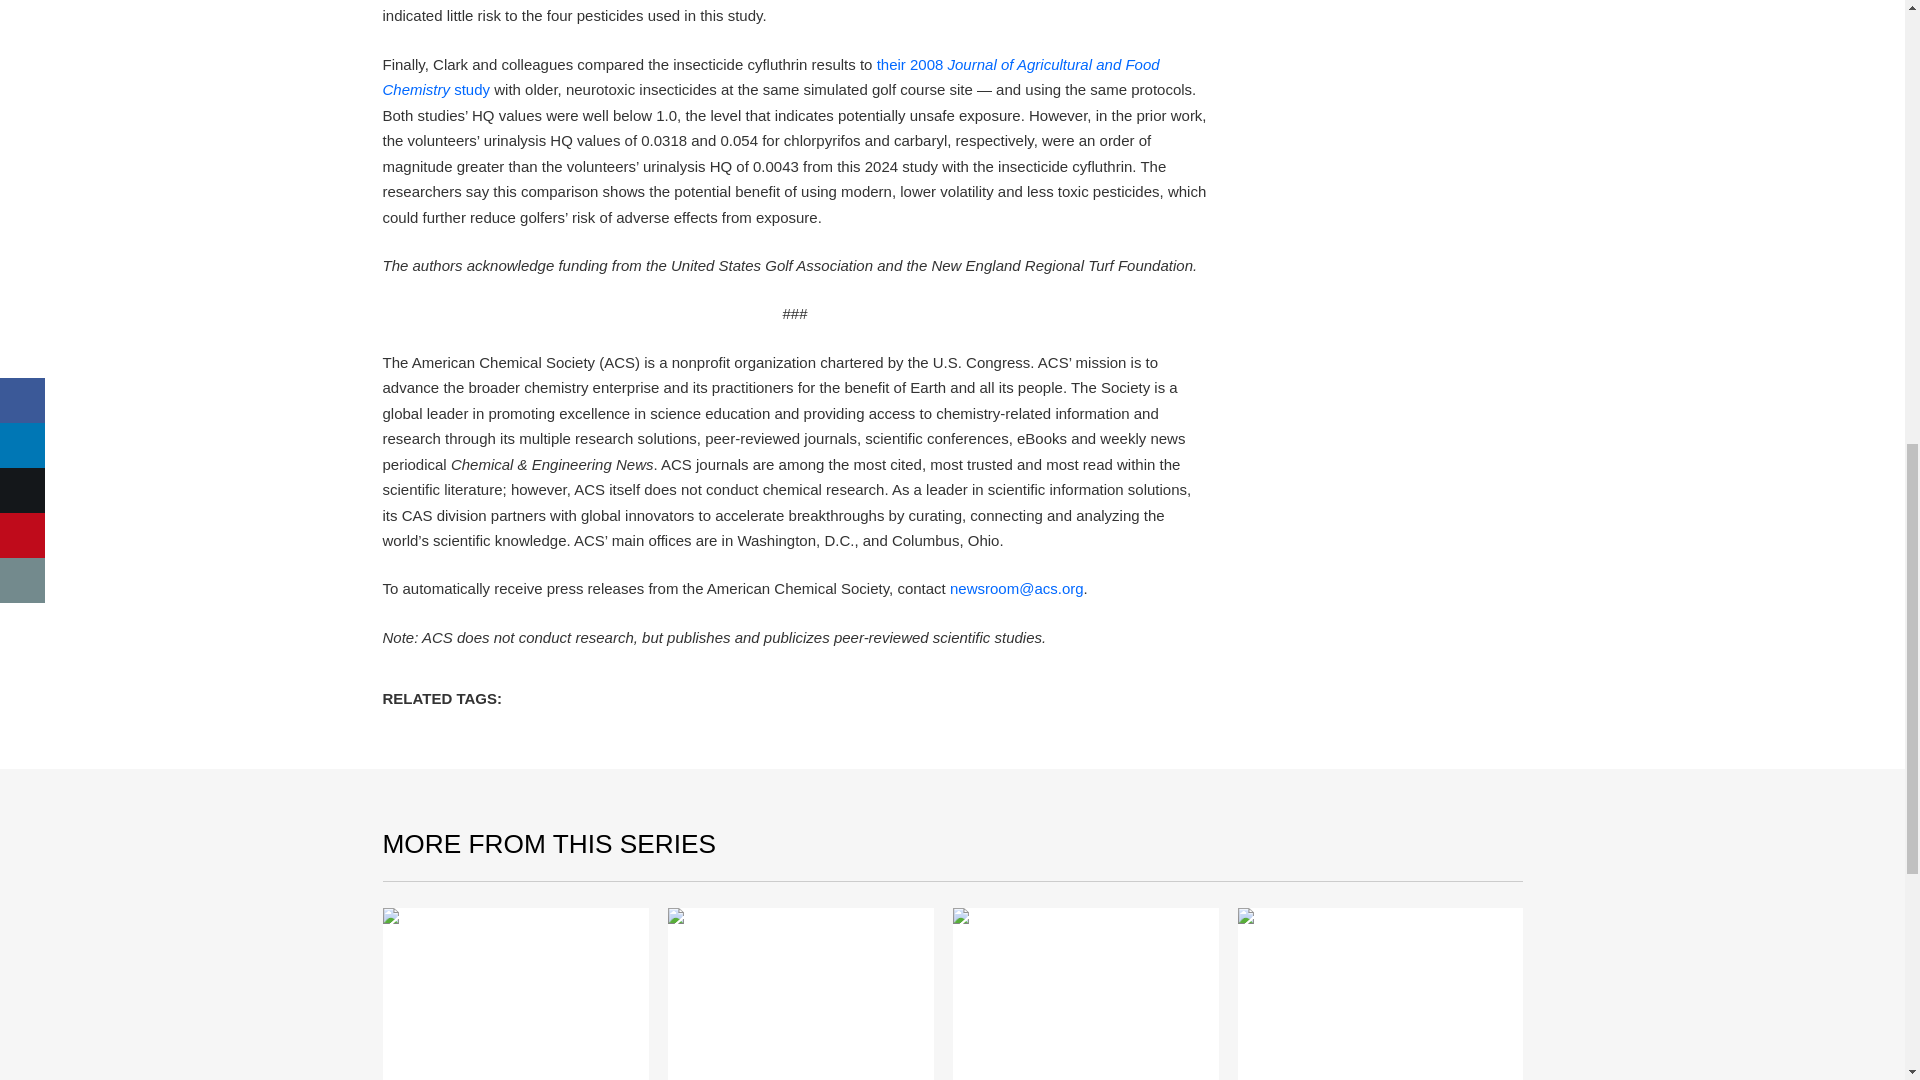 The width and height of the screenshot is (1920, 1080). What do you see at coordinates (515, 994) in the screenshot?
I see `Four recent drug discoveries with unlikely inspirations` at bounding box center [515, 994].